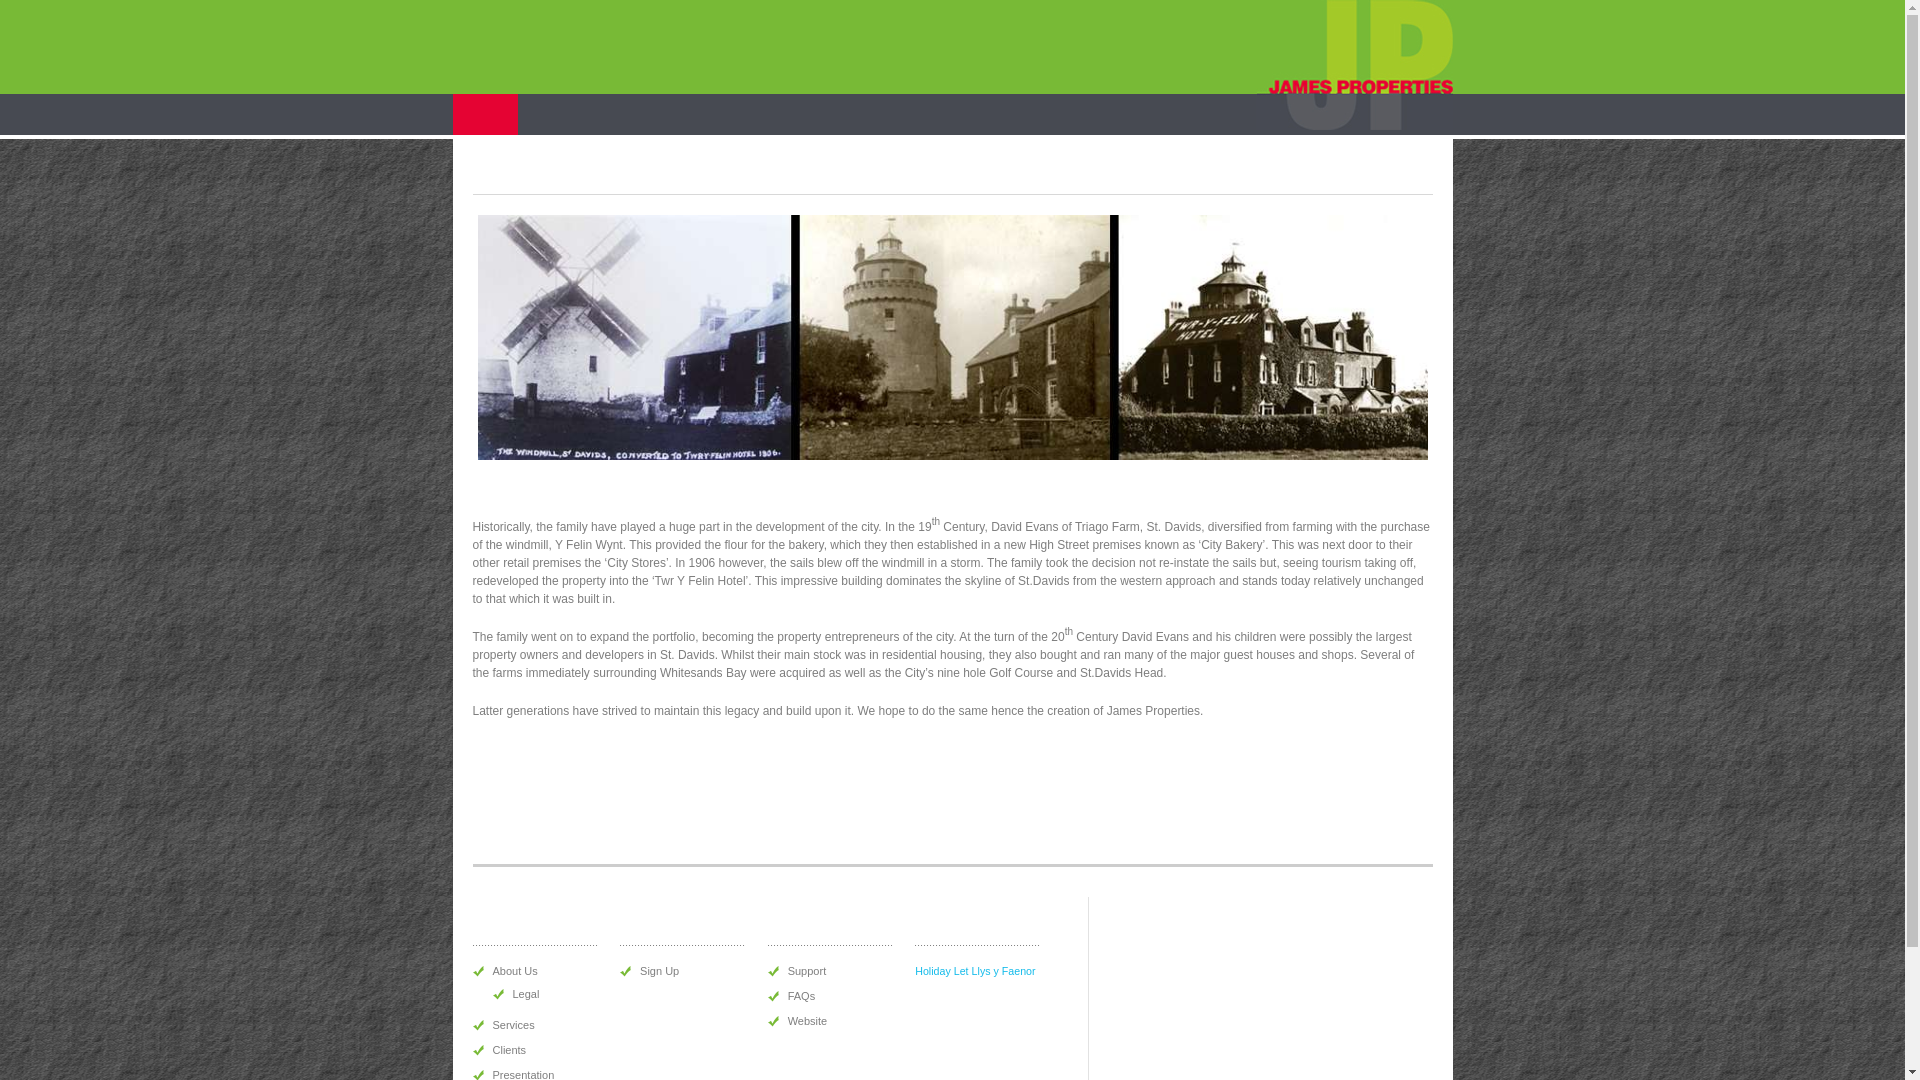  What do you see at coordinates (1354, 64) in the screenshot?
I see `Click for Home` at bounding box center [1354, 64].